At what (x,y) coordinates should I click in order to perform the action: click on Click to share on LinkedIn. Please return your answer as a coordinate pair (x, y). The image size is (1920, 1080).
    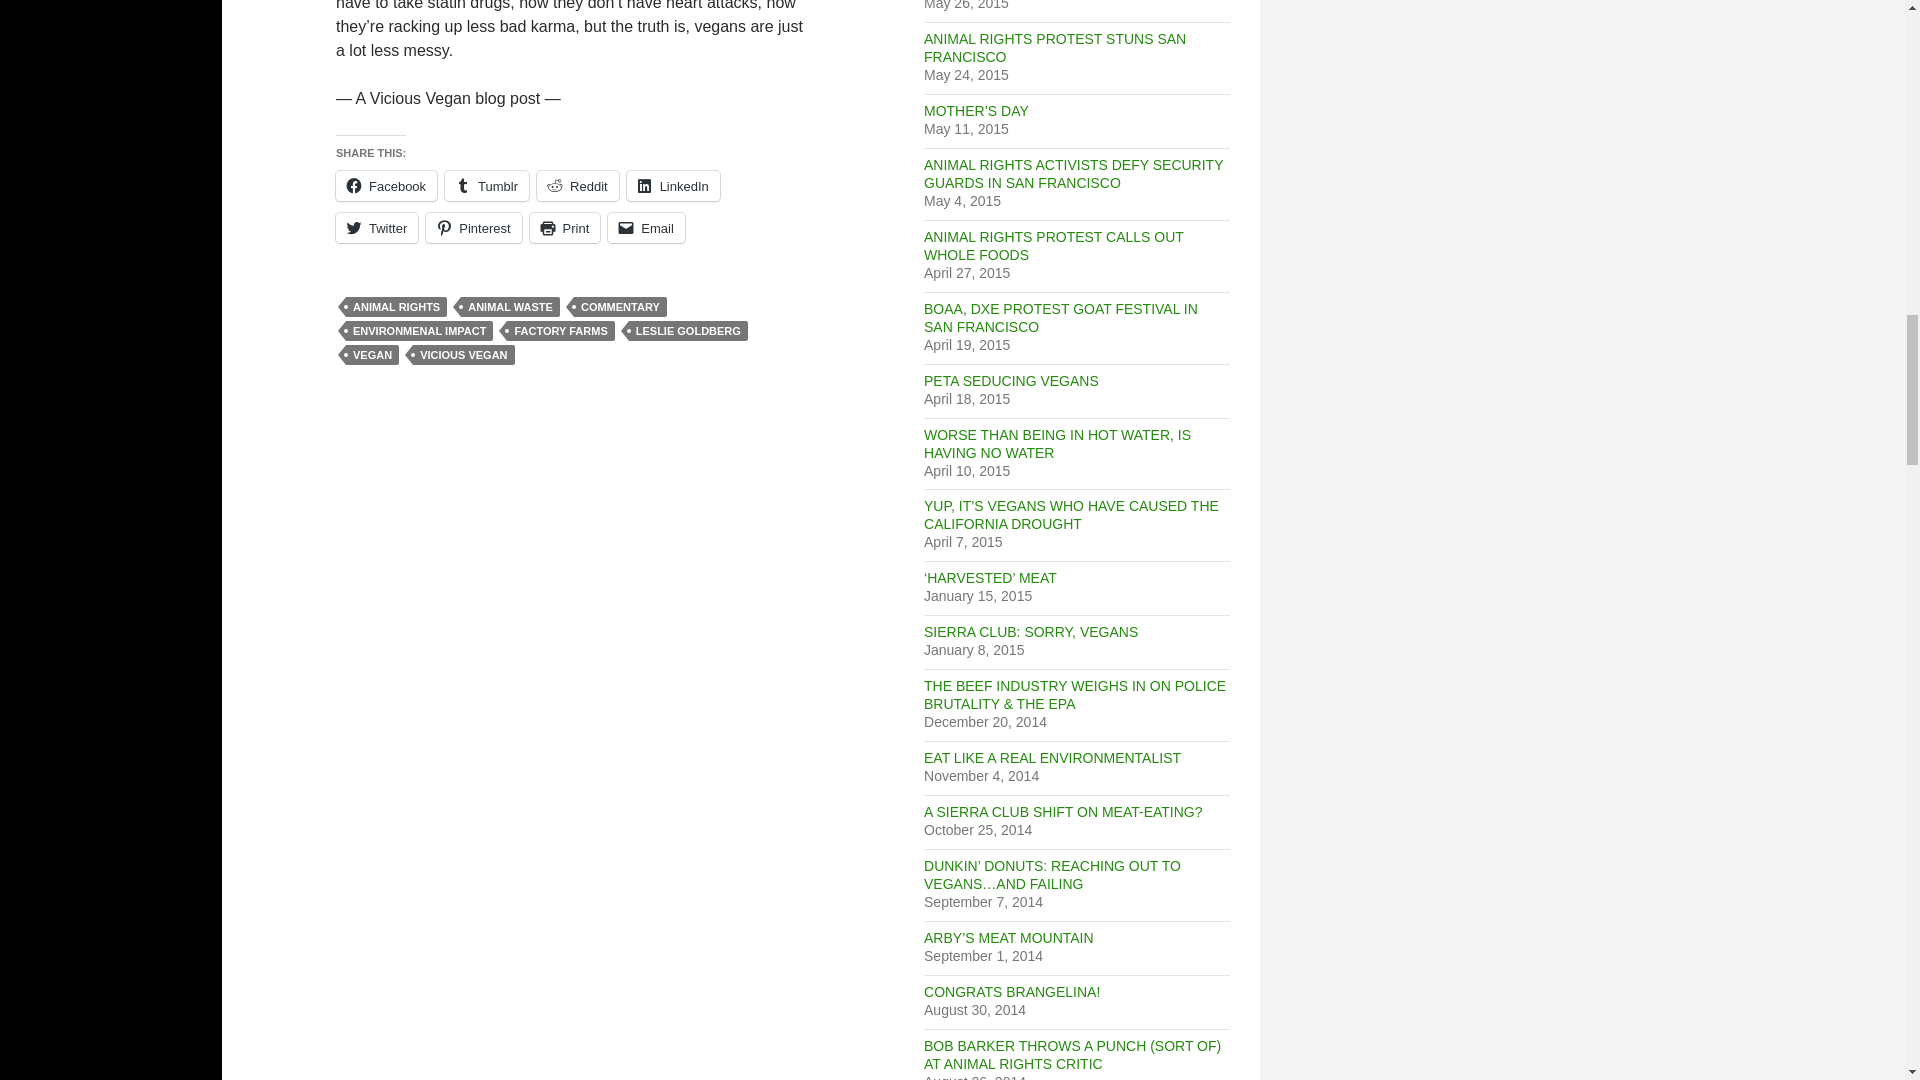
    Looking at the image, I should click on (674, 185).